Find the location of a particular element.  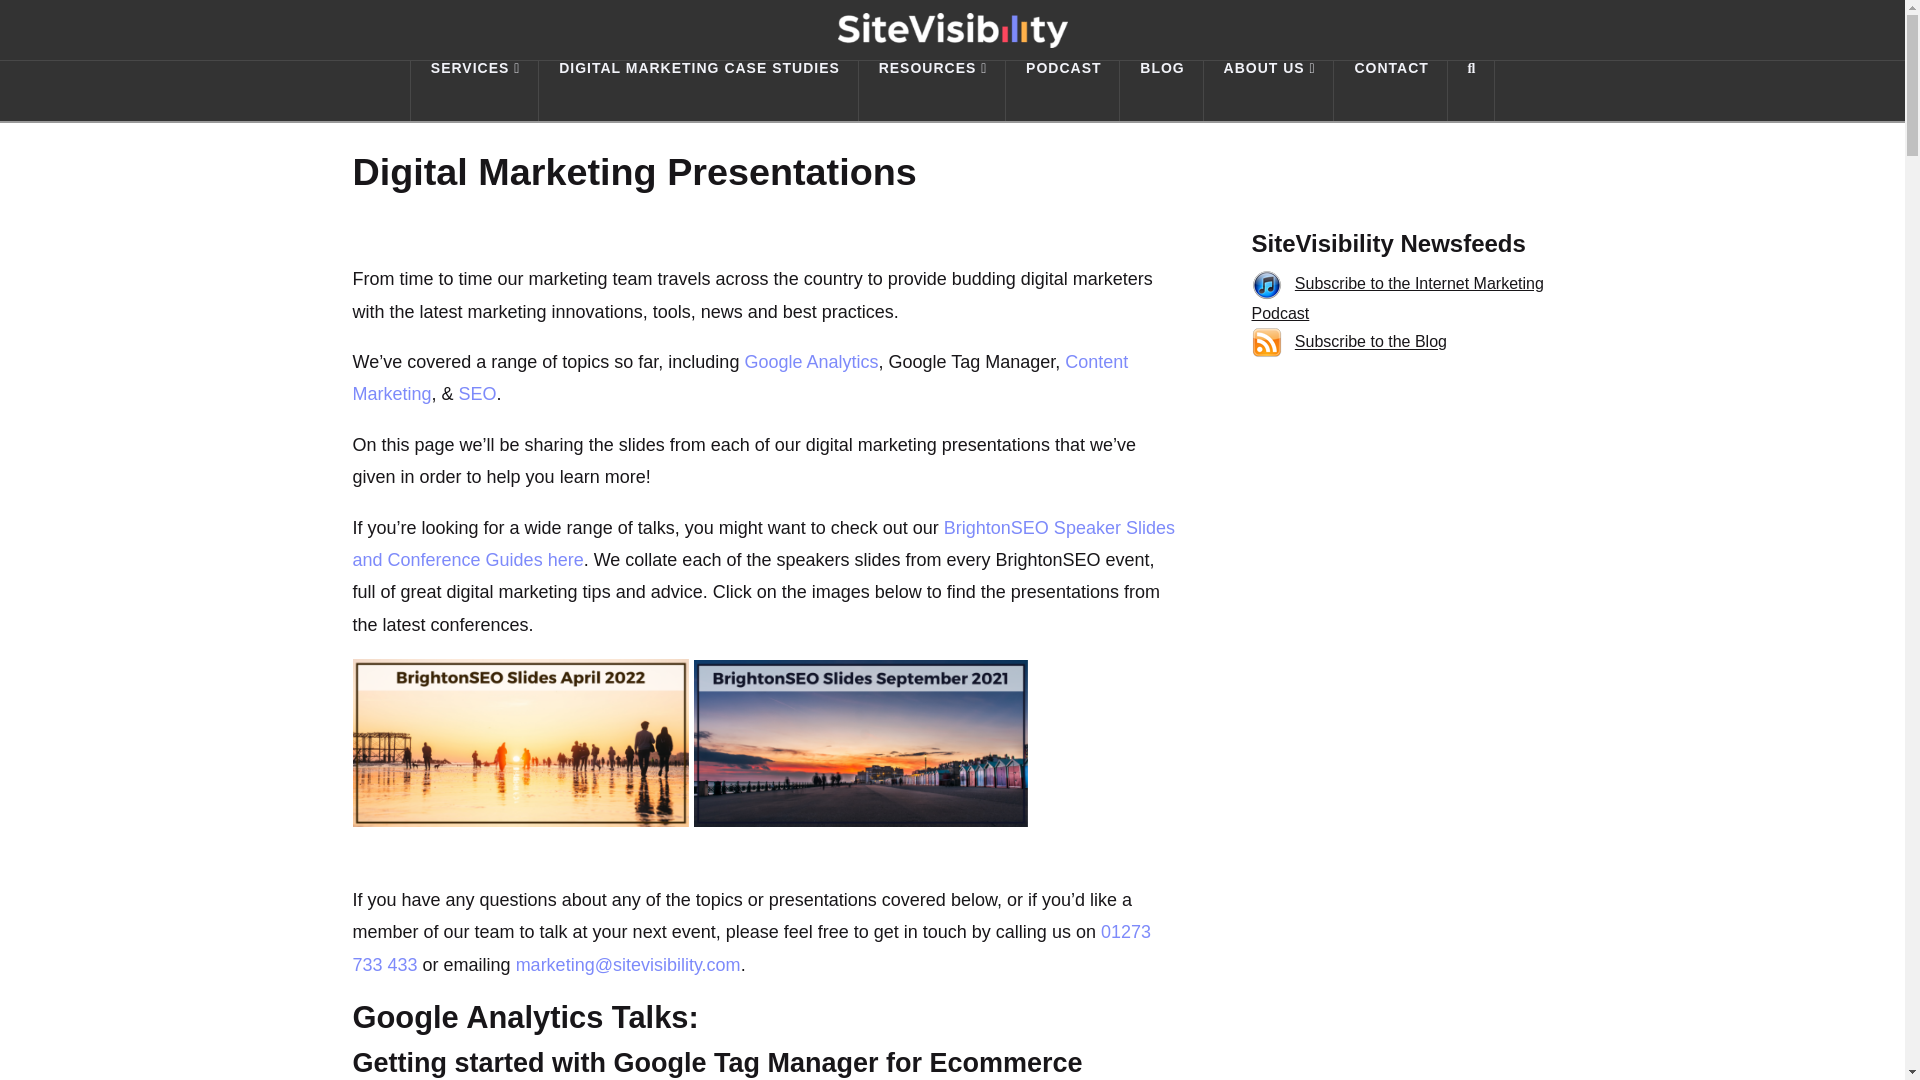

SERVICES is located at coordinates (474, 90).